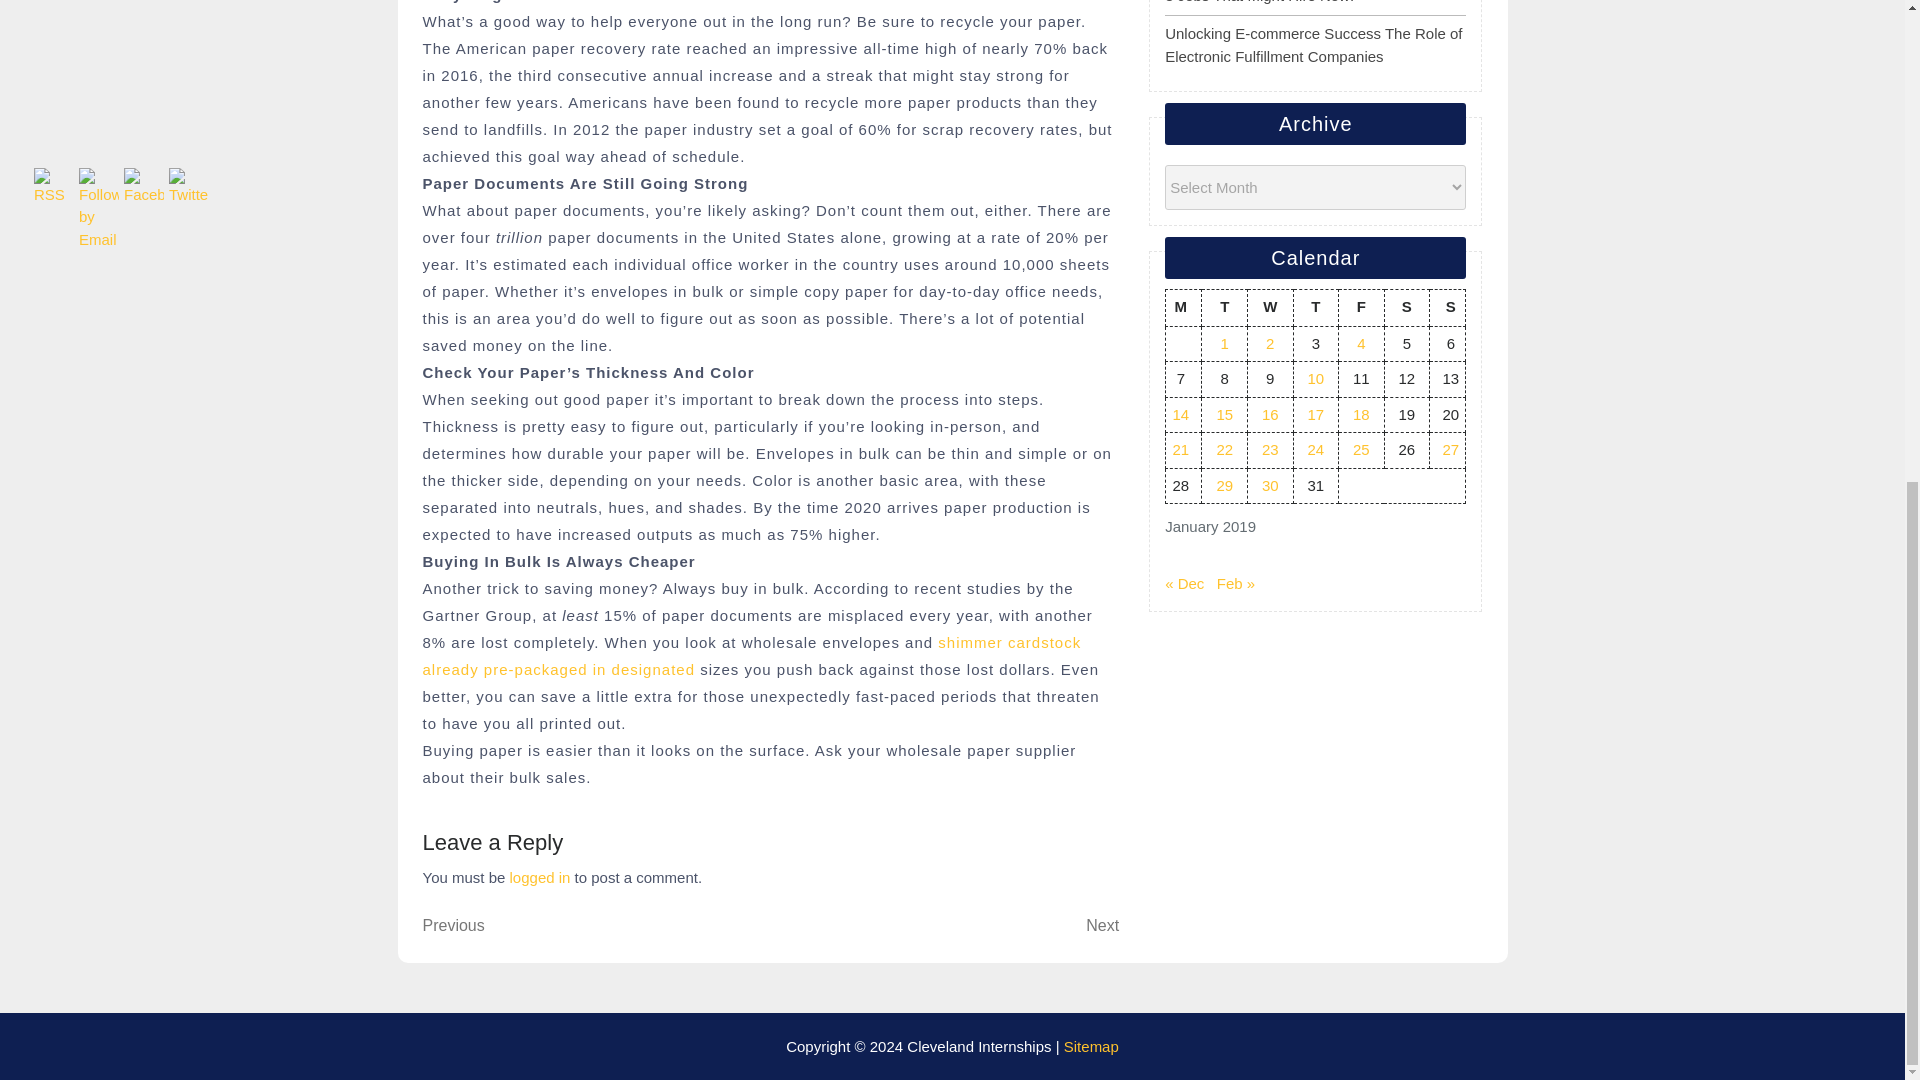 This screenshot has width=1920, height=1080. What do you see at coordinates (1450, 448) in the screenshot?
I see `27` at bounding box center [1450, 448].